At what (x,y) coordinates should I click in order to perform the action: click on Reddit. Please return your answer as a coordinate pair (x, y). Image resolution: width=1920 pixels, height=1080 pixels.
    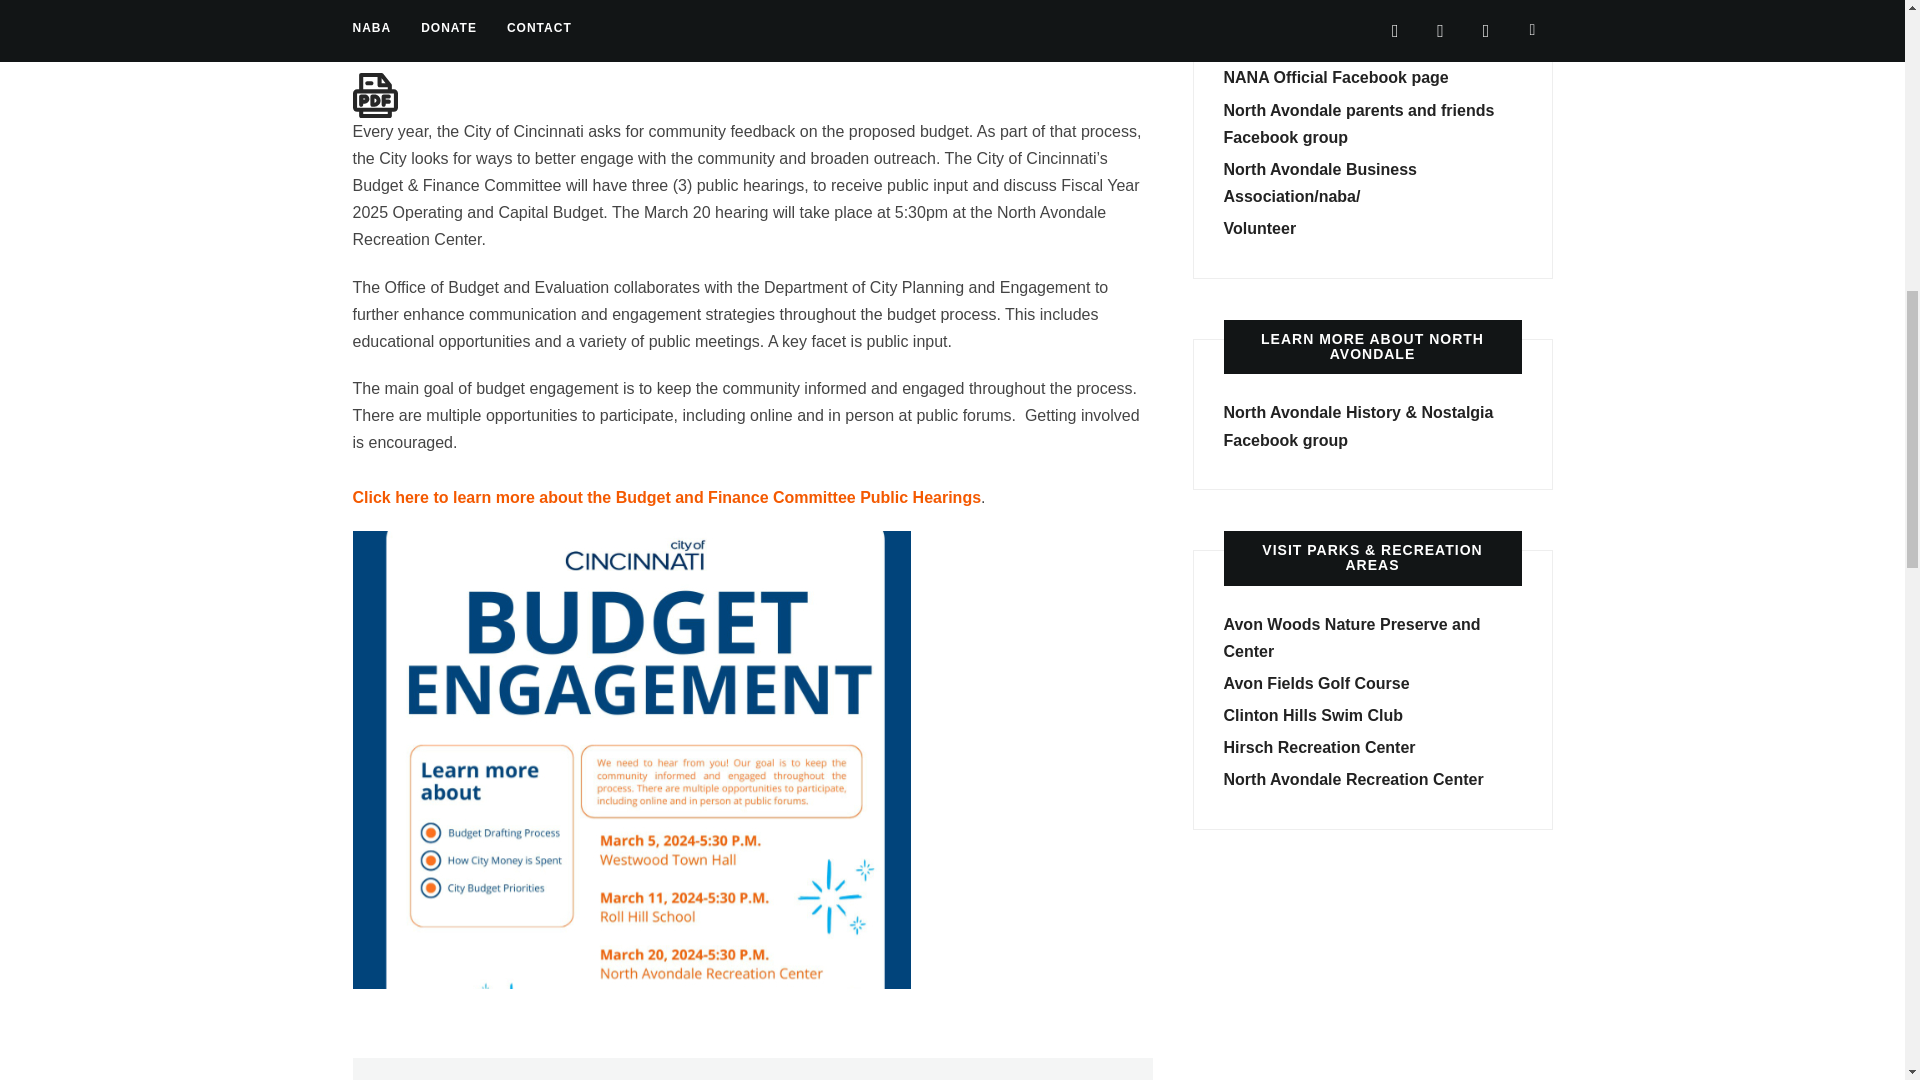
    Looking at the image, I should click on (452, 38).